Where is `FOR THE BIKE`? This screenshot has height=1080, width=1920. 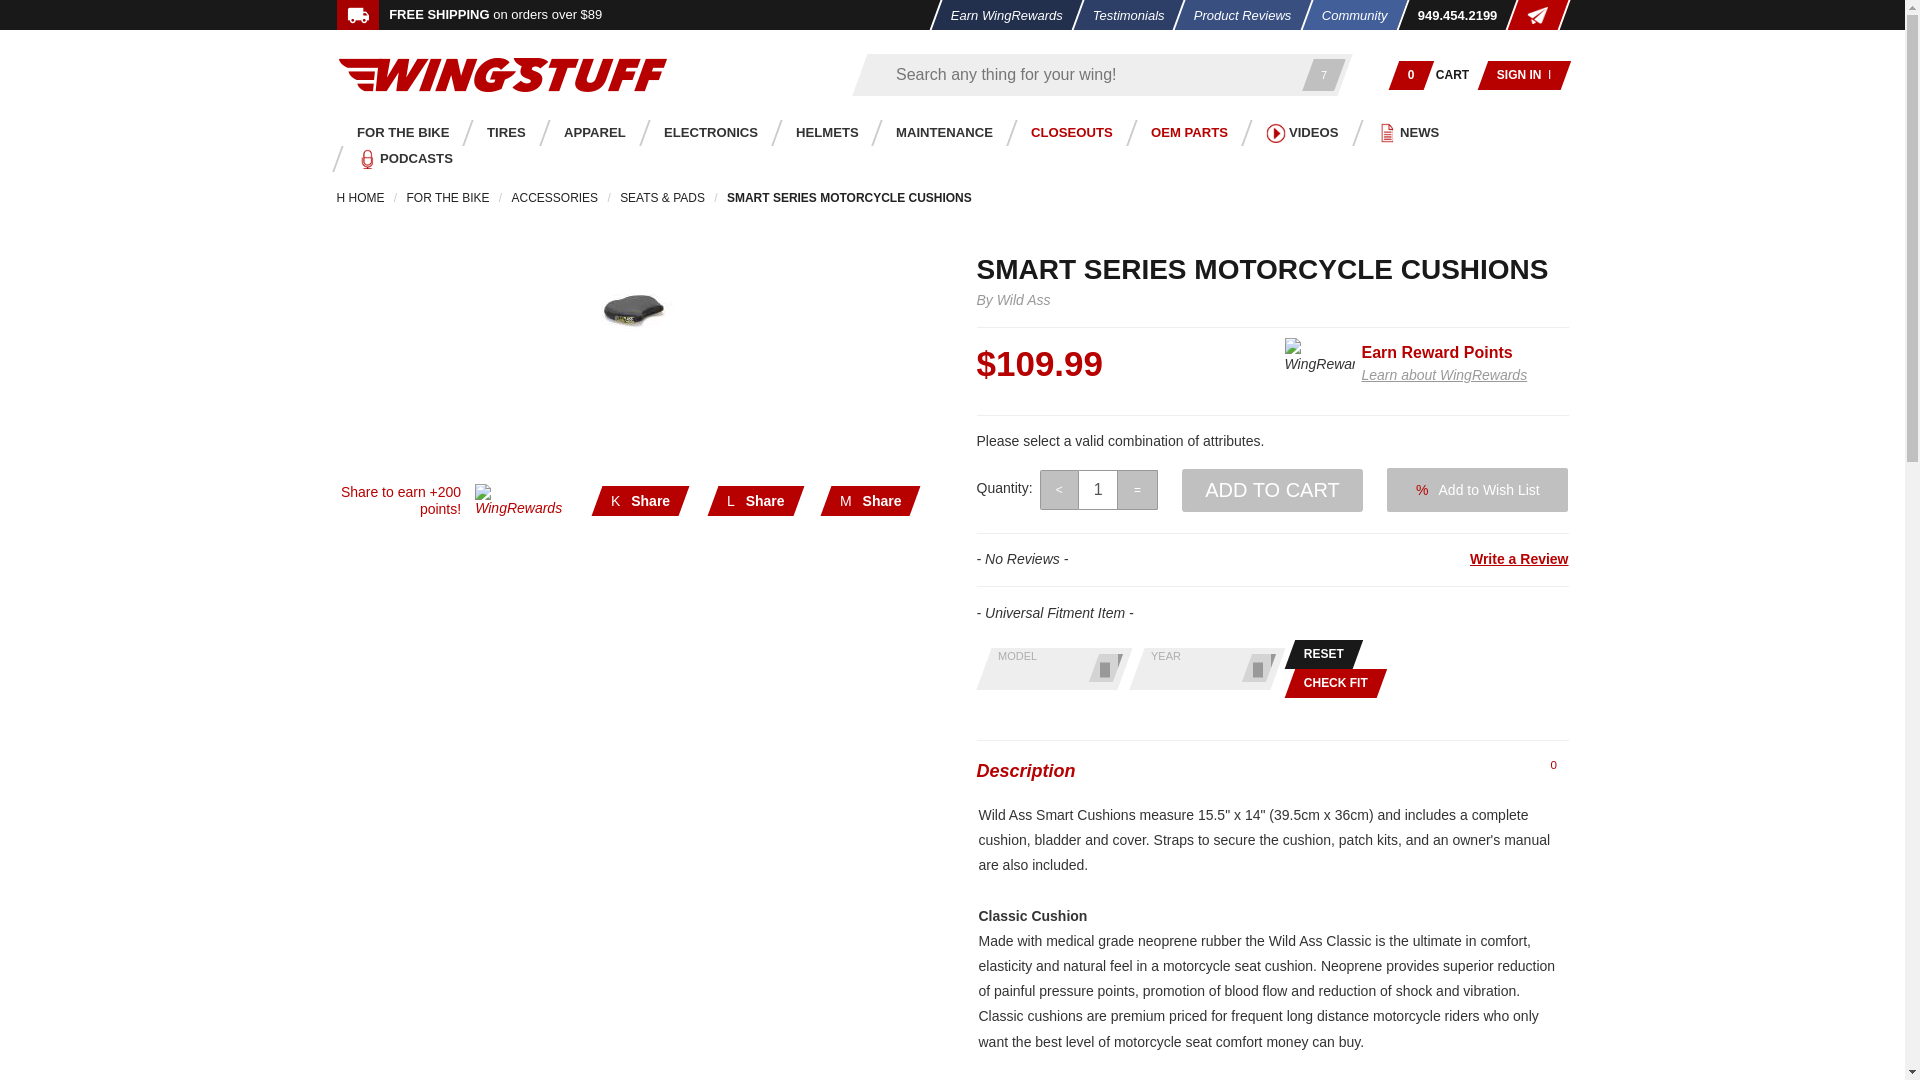 FOR THE BIKE is located at coordinates (397, 132).